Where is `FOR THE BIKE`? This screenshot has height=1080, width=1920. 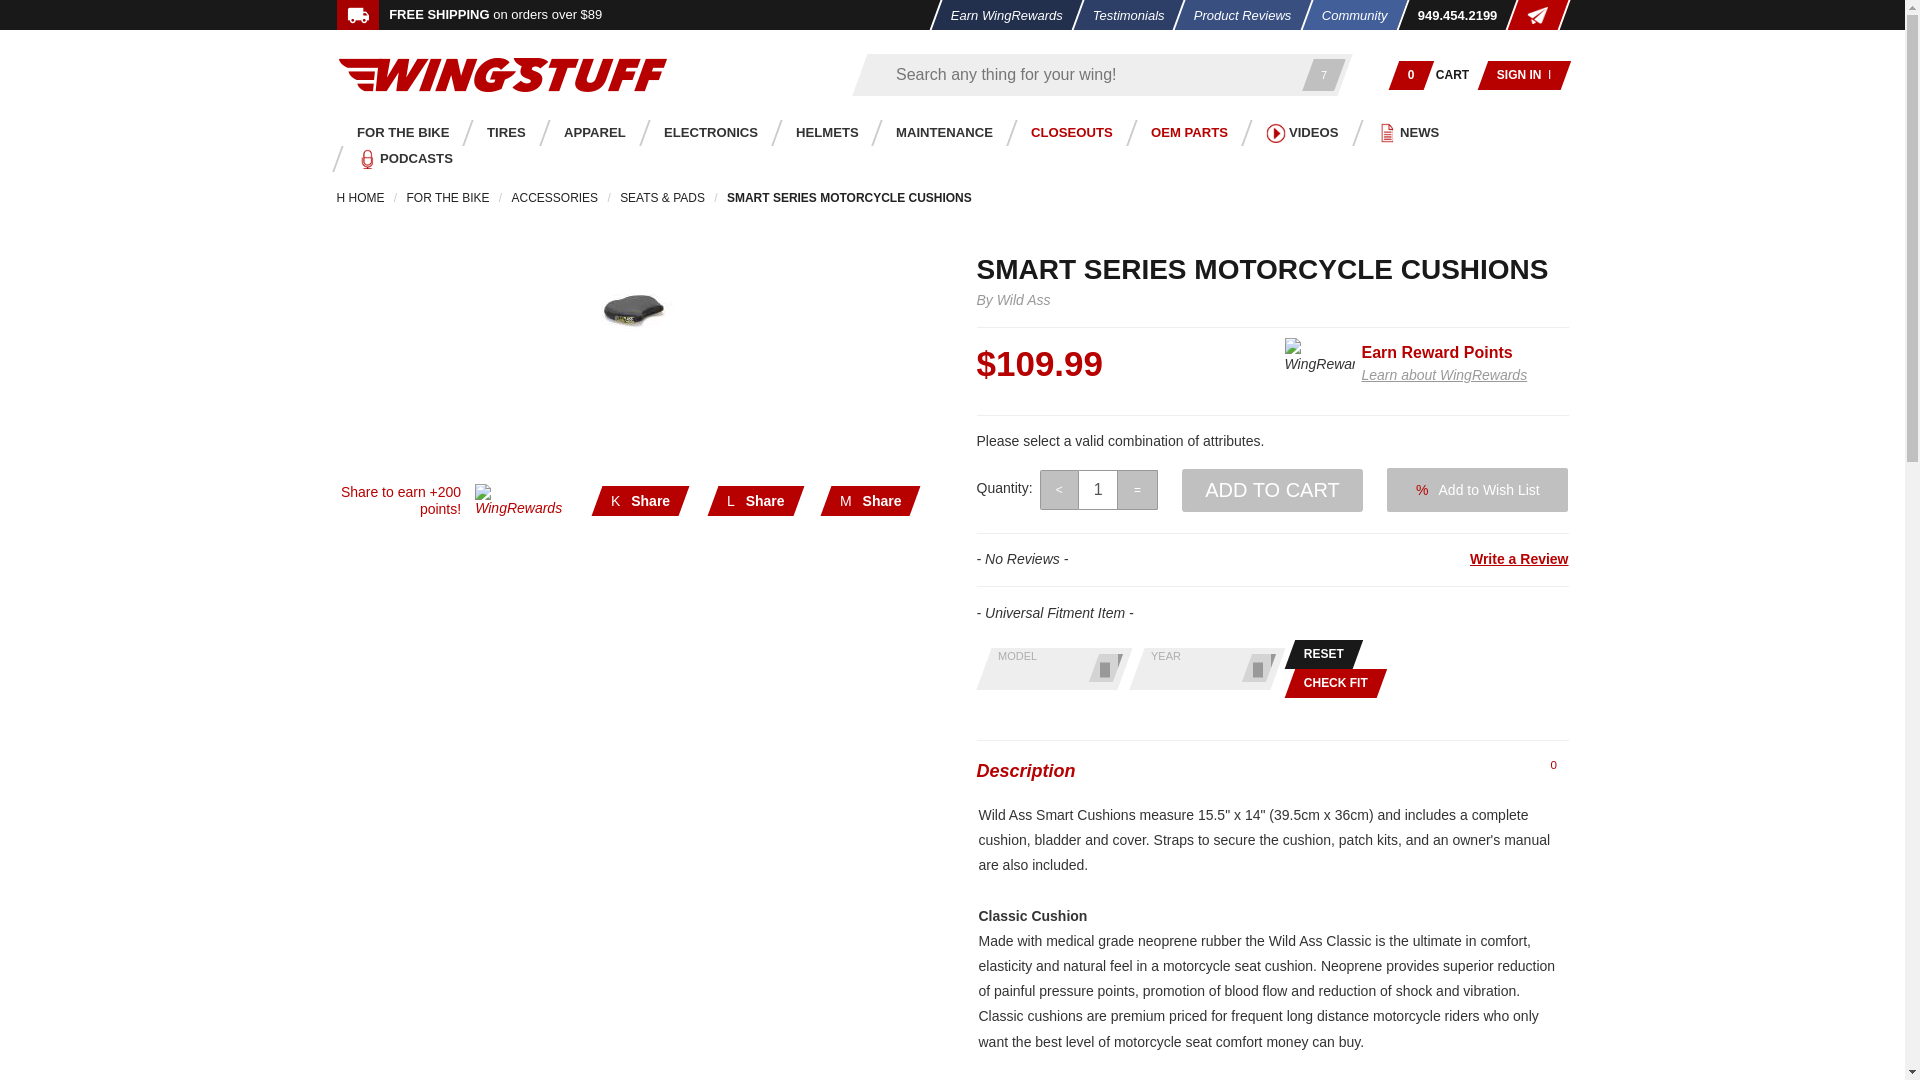 FOR THE BIKE is located at coordinates (397, 132).